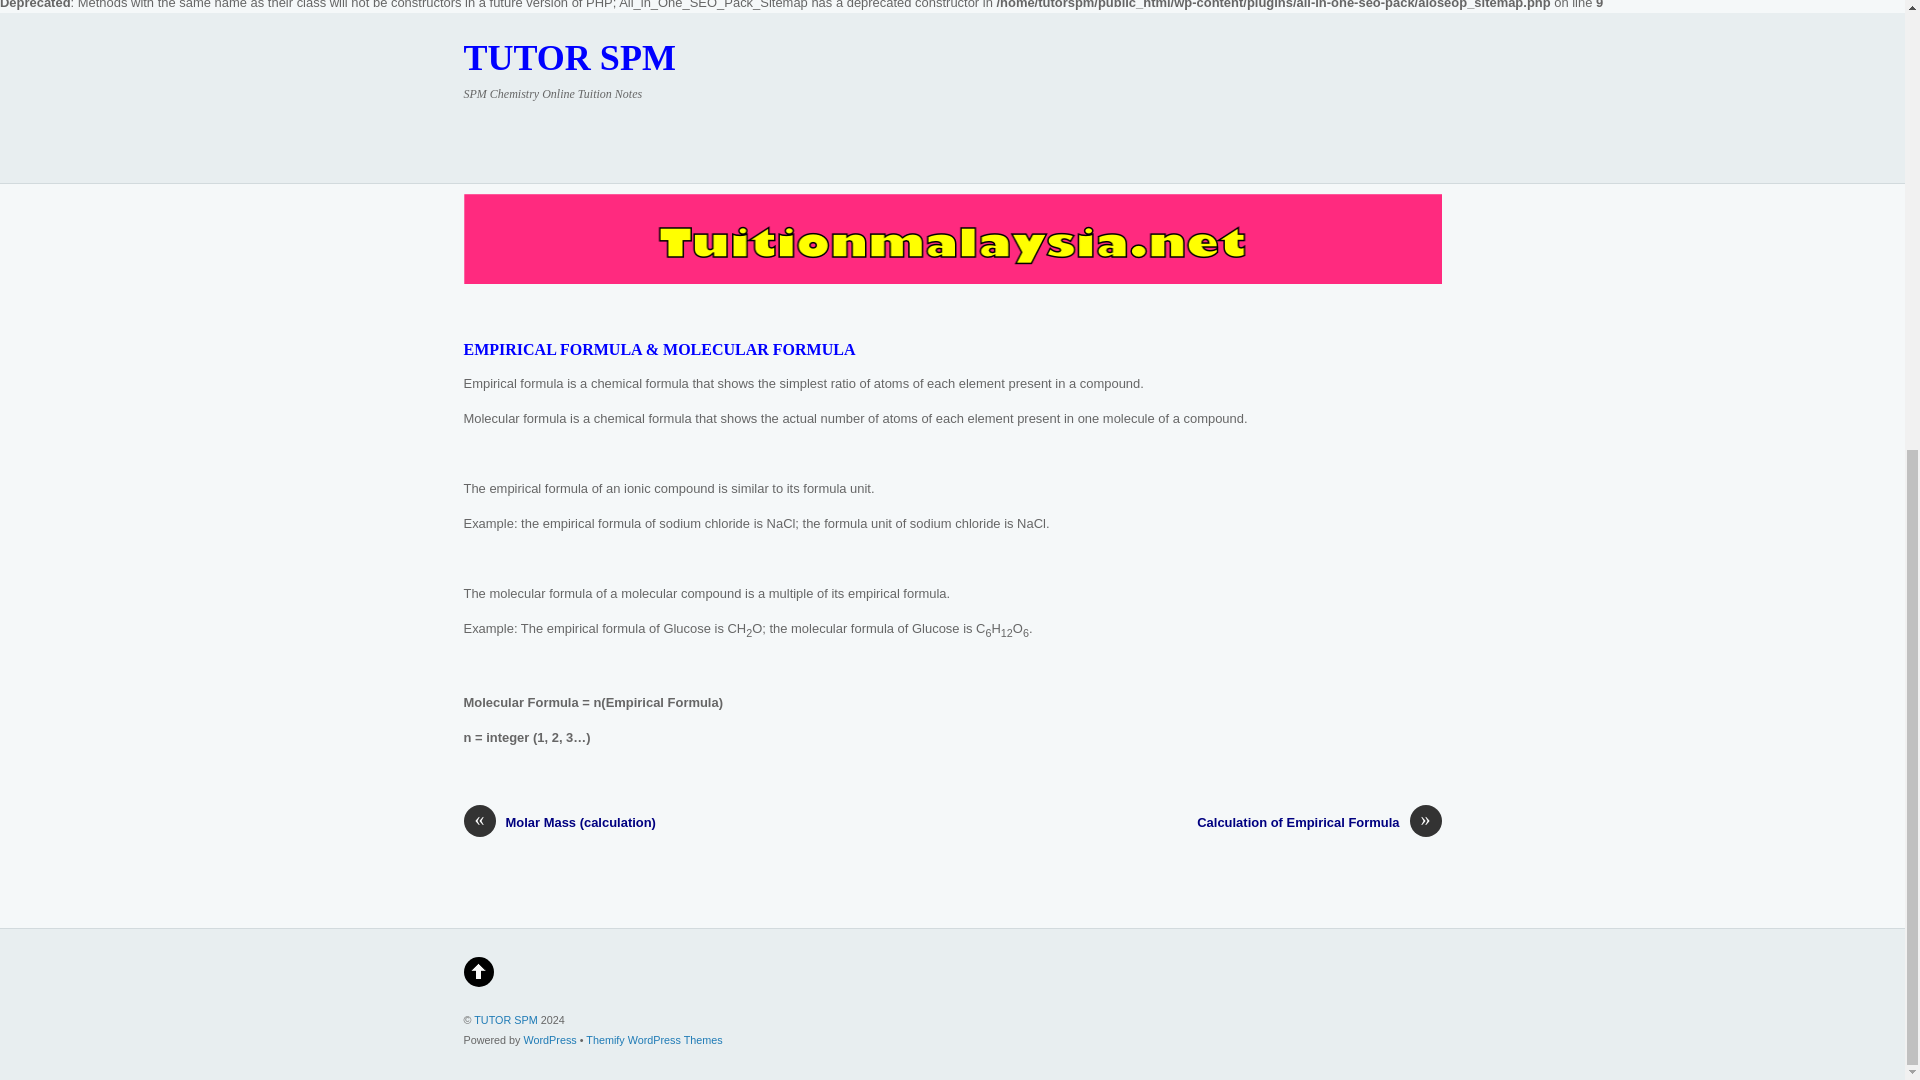 This screenshot has height=1080, width=1920. Describe the element at coordinates (506, 1020) in the screenshot. I see `TUTOR SPM` at that location.